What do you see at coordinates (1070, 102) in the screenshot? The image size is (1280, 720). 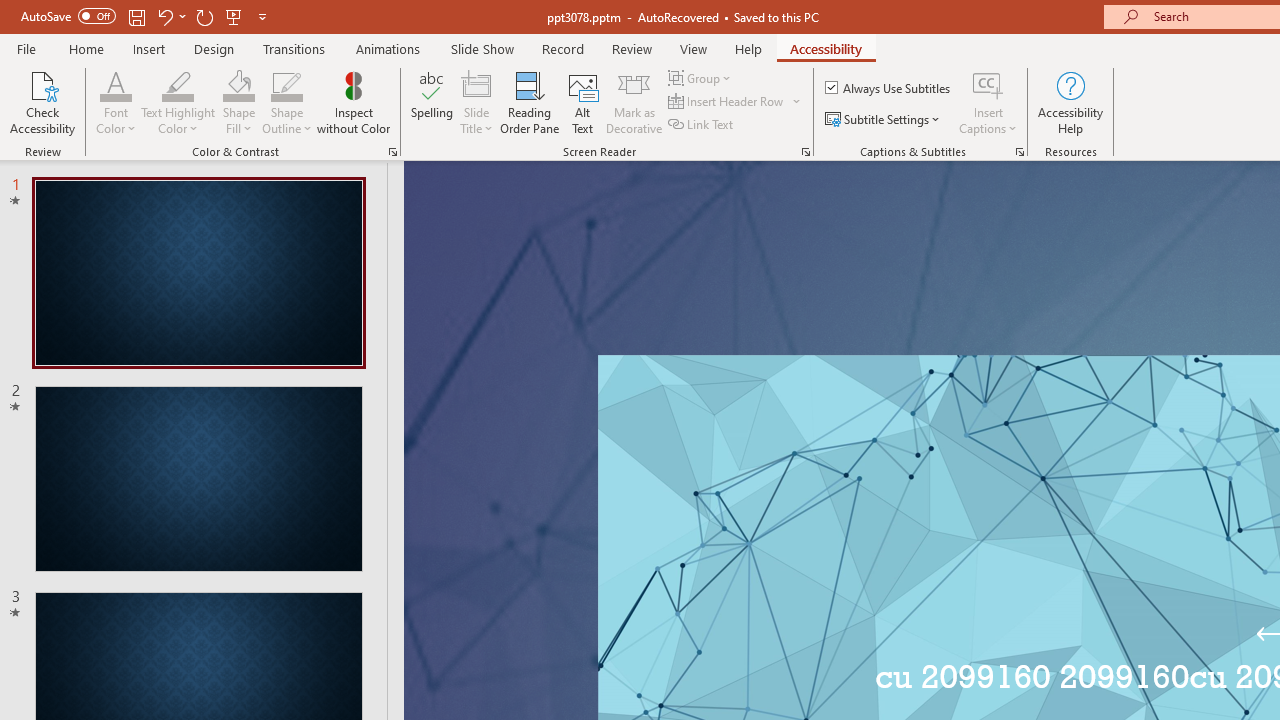 I see `Accessibility Help` at bounding box center [1070, 102].